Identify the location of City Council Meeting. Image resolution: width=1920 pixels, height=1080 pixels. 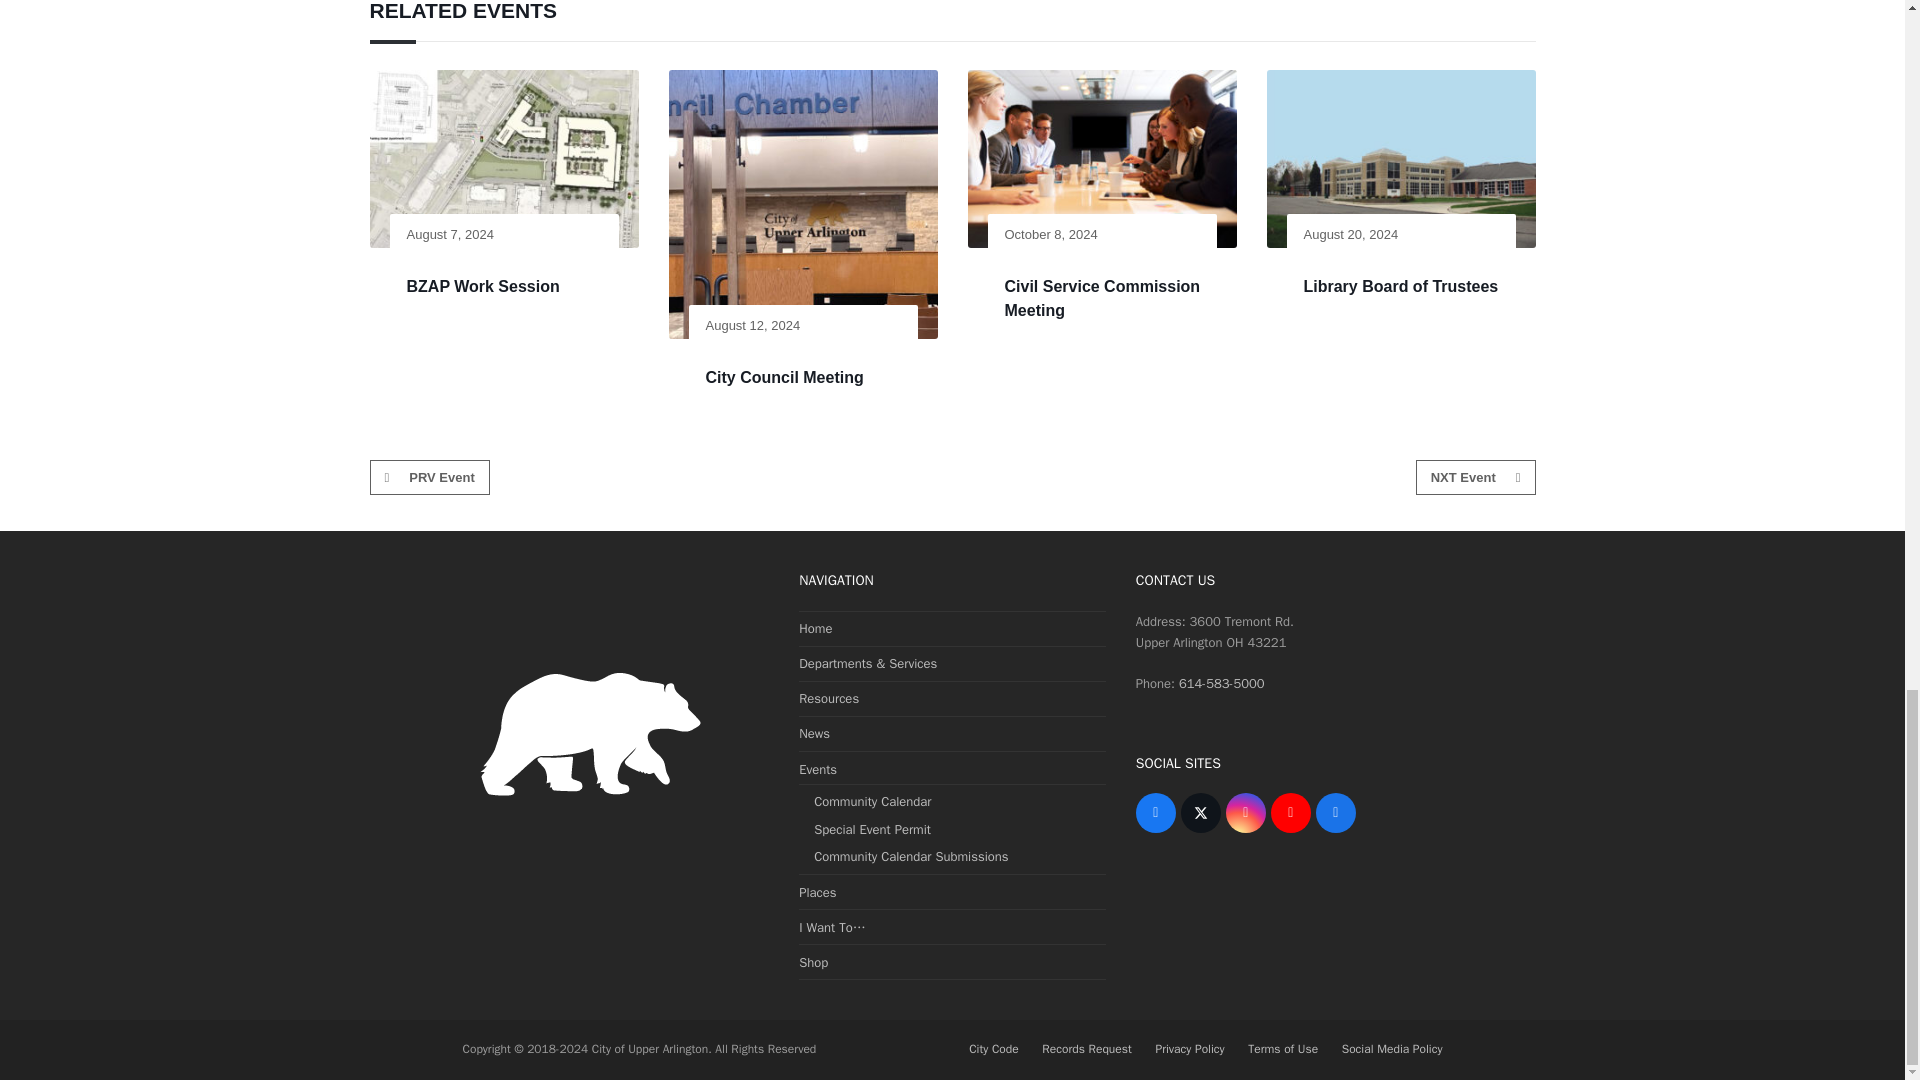
(785, 377).